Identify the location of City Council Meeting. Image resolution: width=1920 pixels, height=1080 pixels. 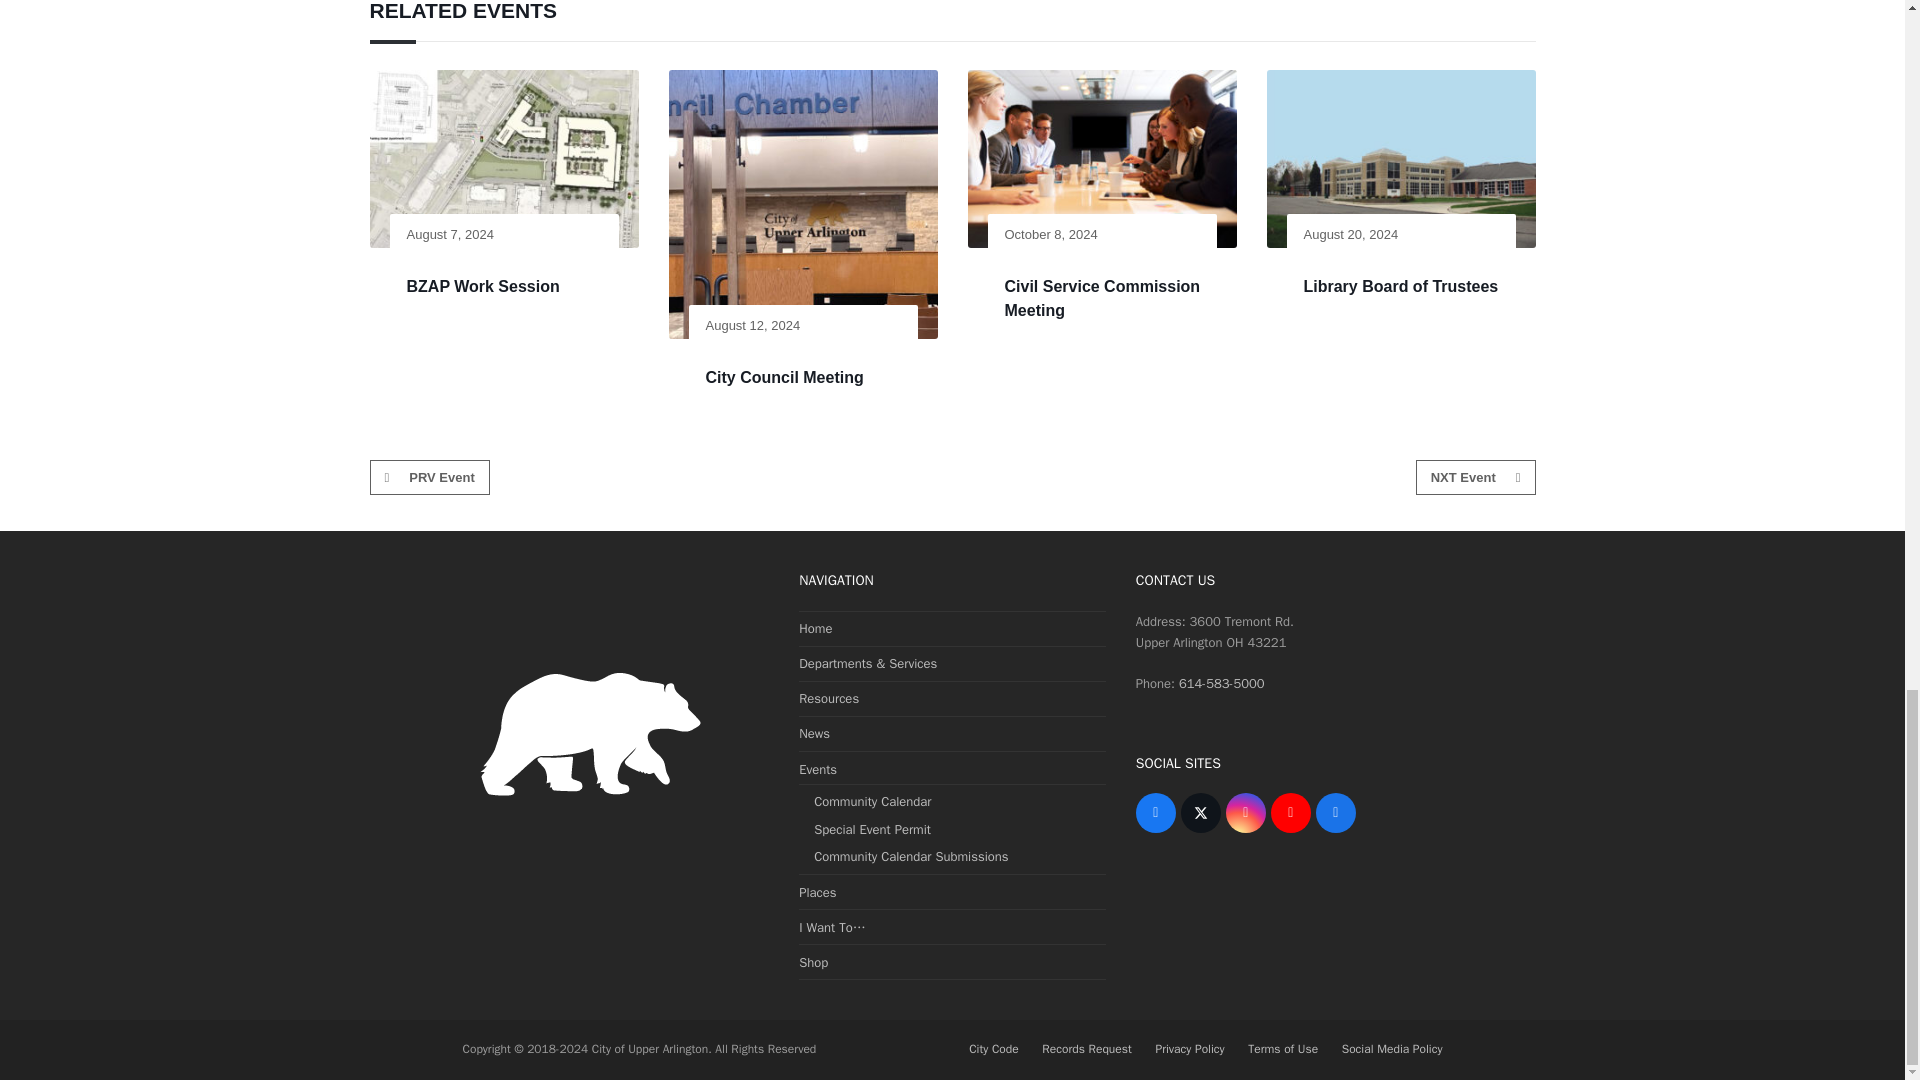
(785, 377).